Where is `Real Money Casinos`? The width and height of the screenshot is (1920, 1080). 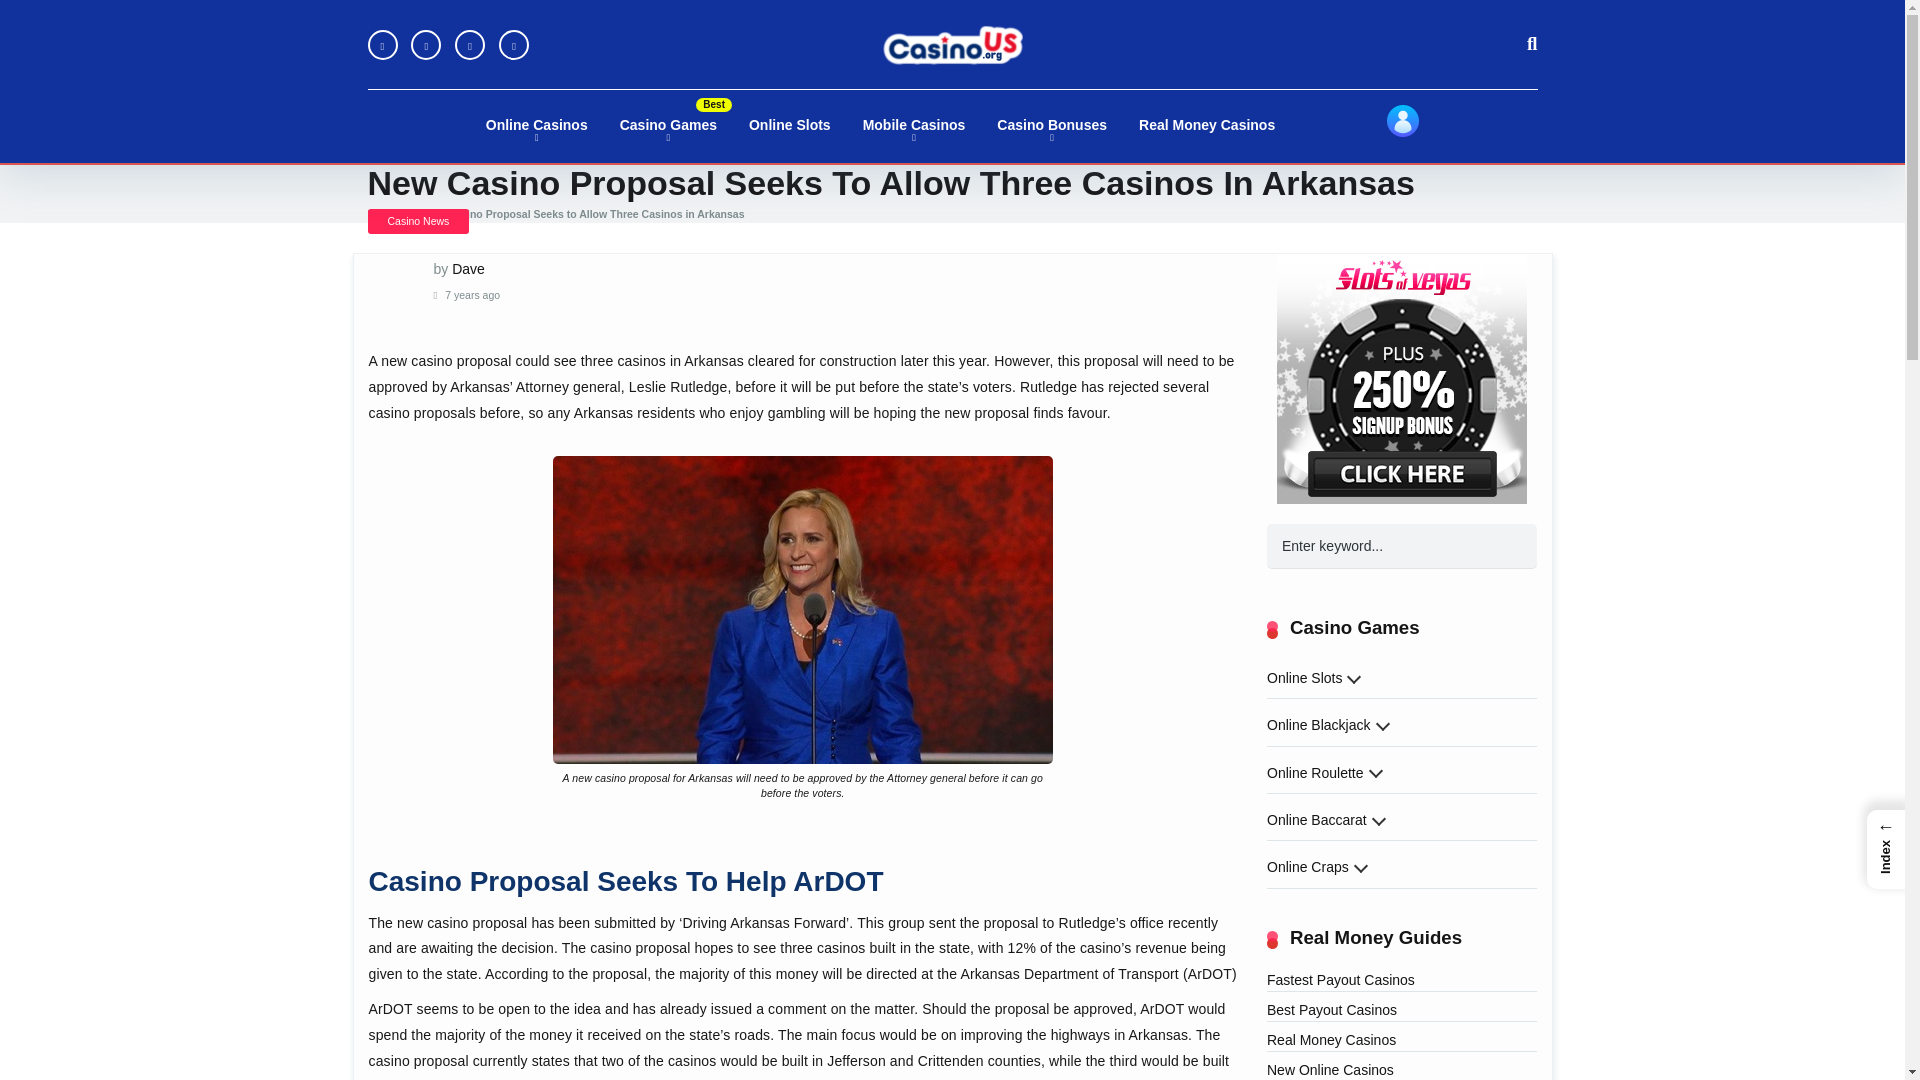
Real Money Casinos is located at coordinates (1206, 126).